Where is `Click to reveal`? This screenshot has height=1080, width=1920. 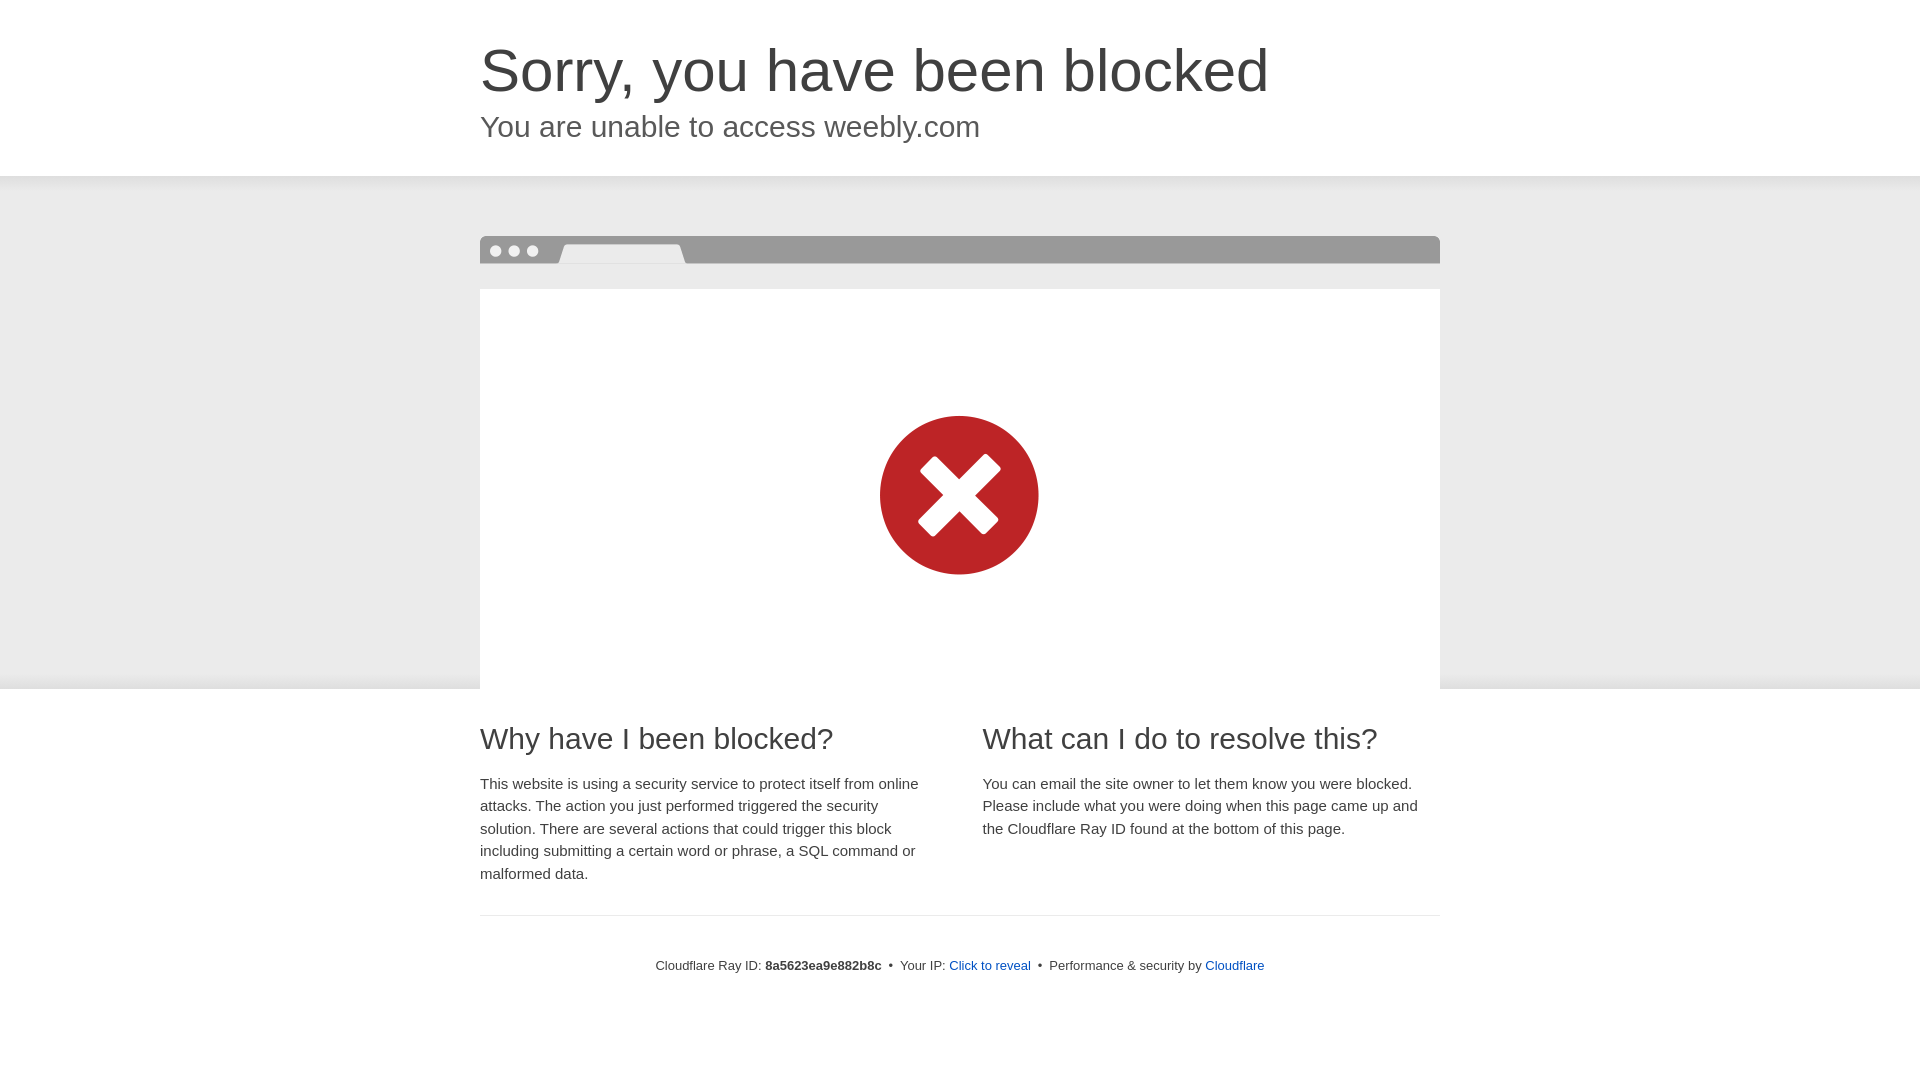 Click to reveal is located at coordinates (990, 966).